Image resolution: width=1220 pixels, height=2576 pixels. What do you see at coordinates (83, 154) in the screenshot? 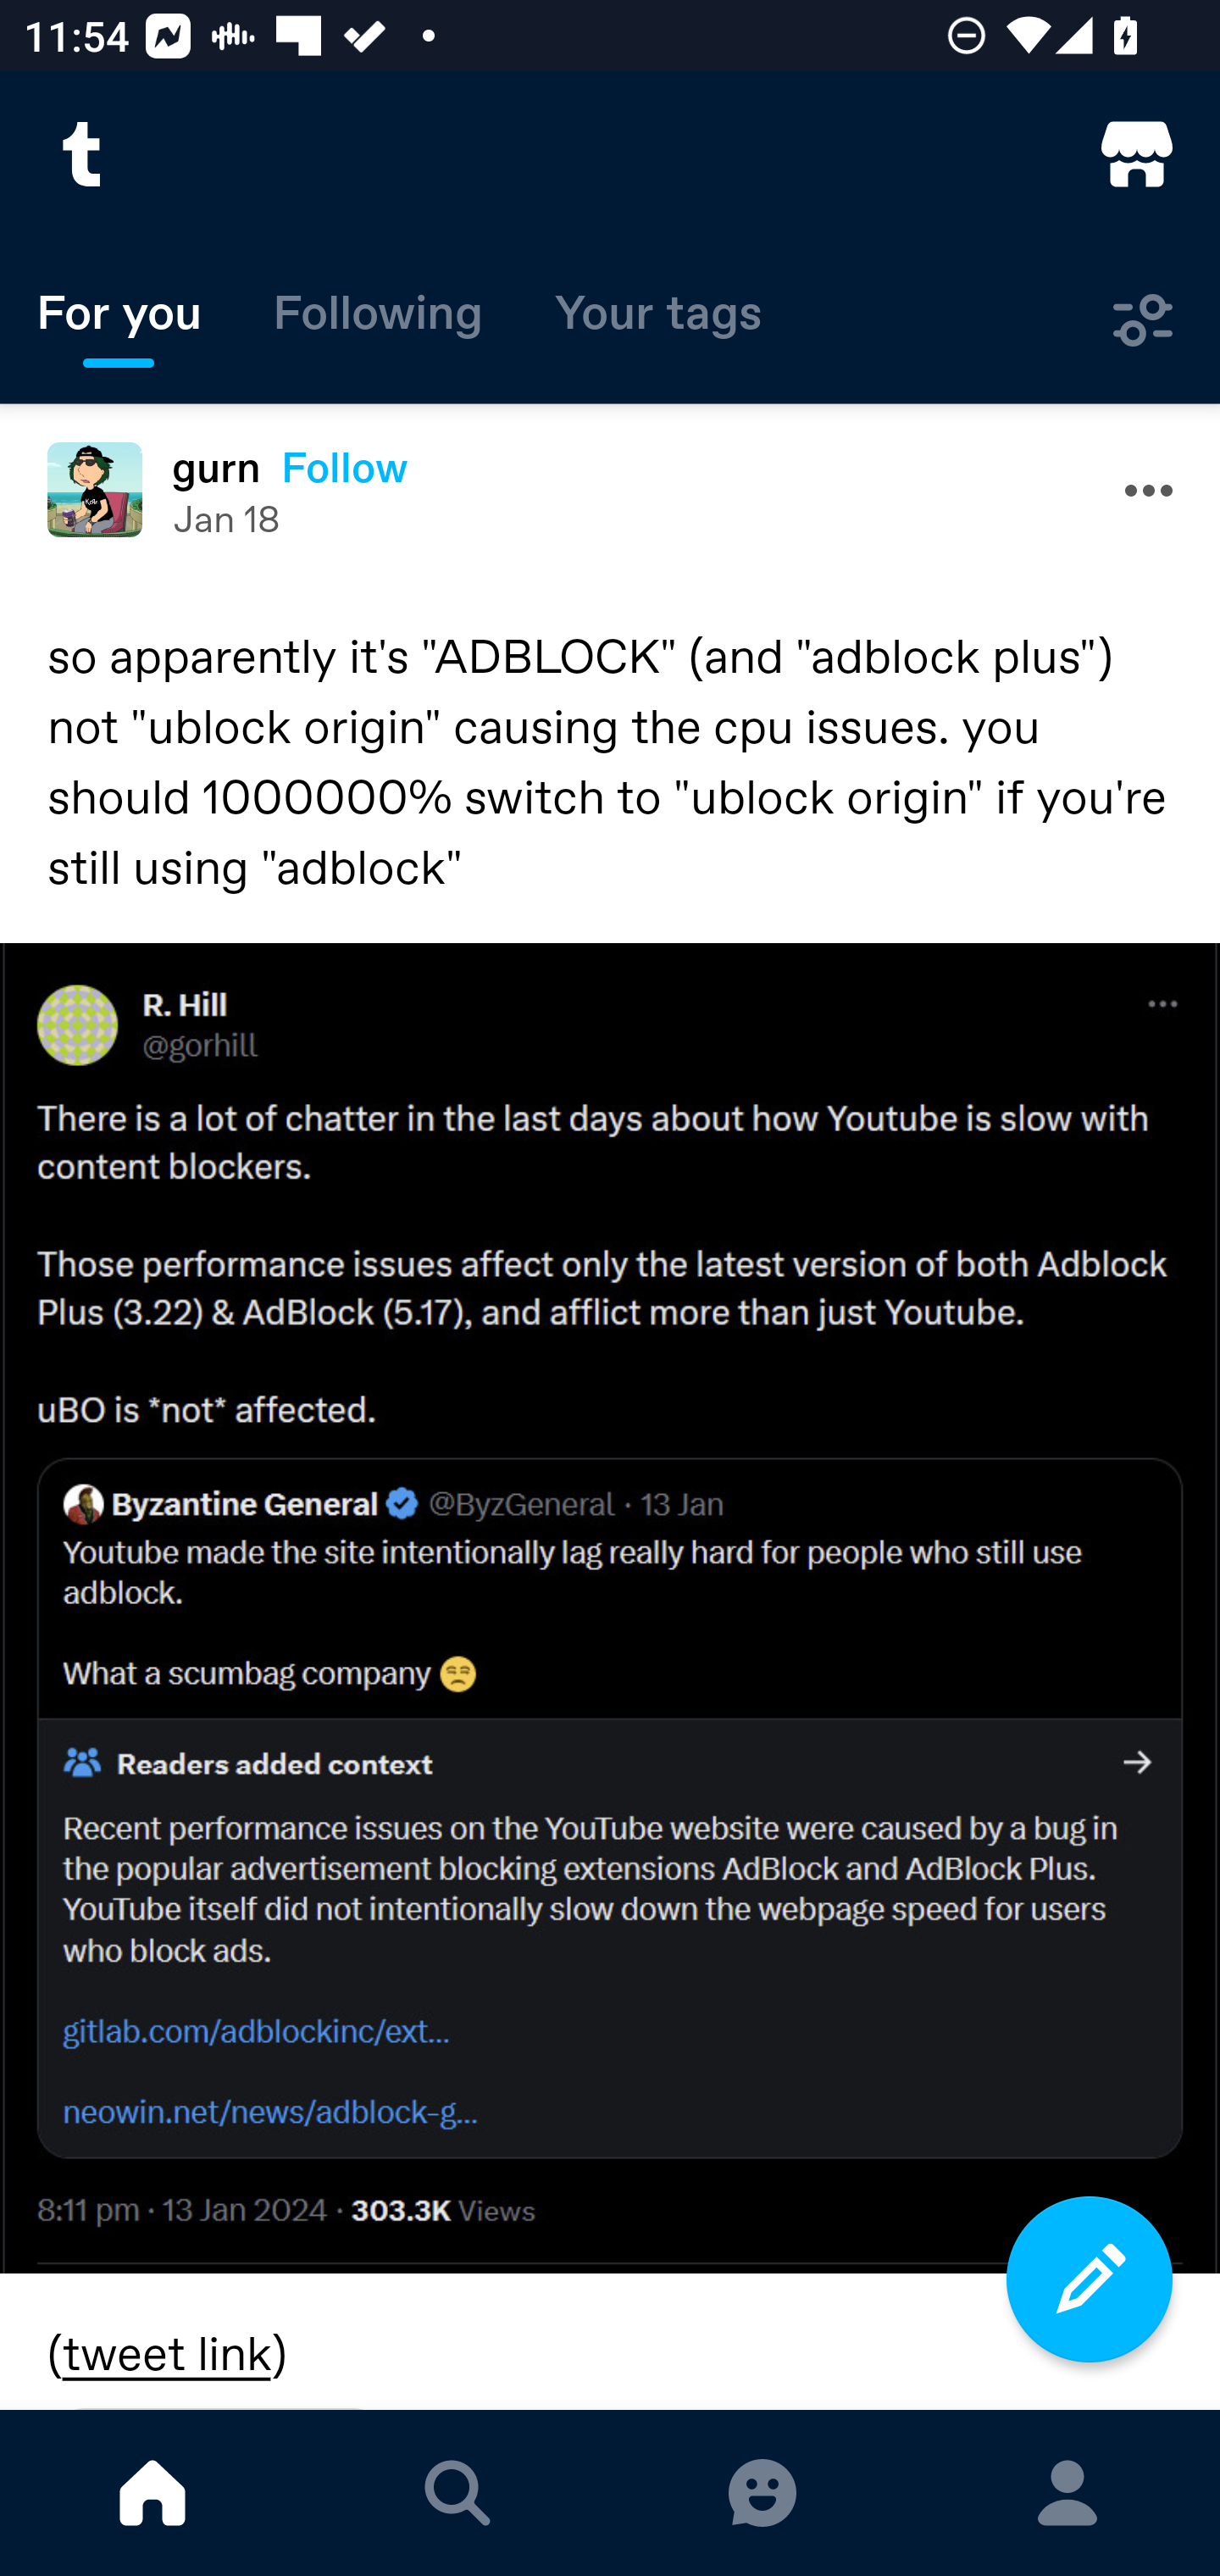
I see `Tumblr` at bounding box center [83, 154].